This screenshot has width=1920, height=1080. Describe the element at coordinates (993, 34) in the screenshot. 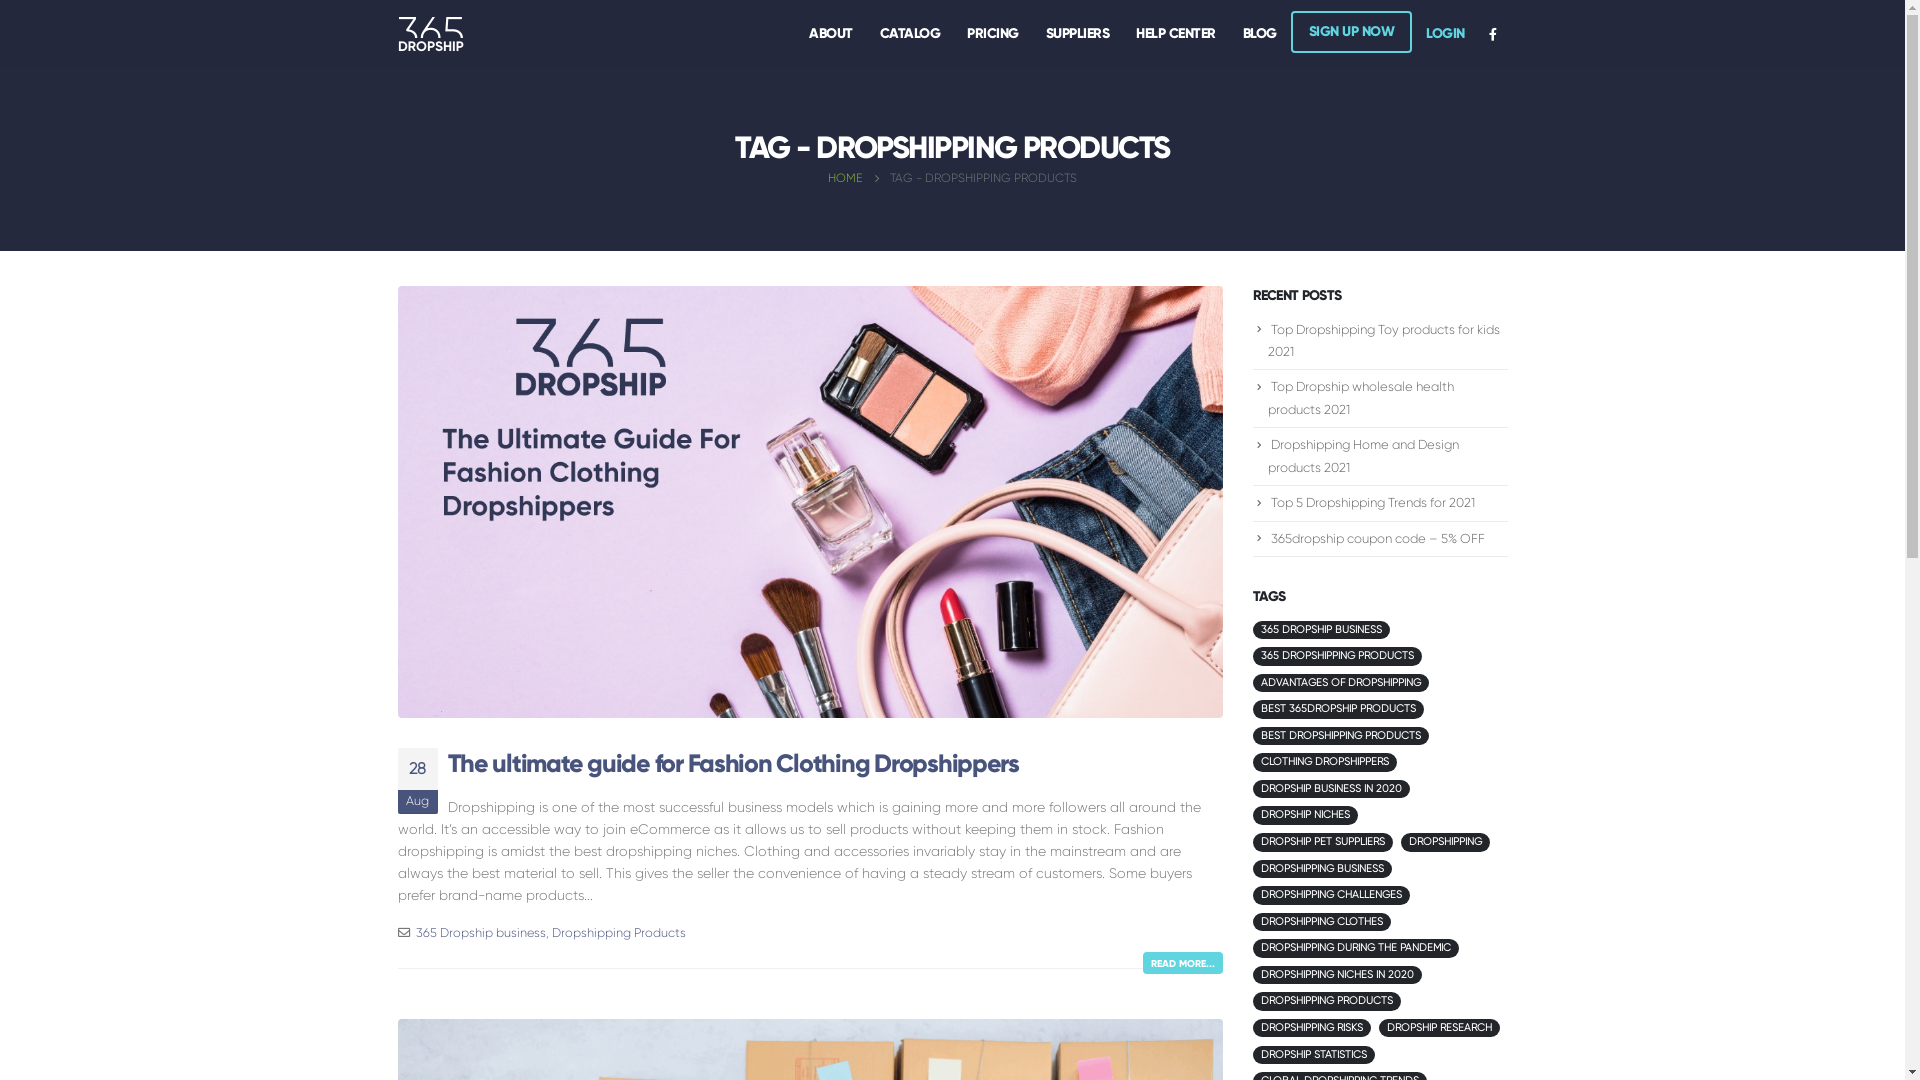

I see `PRICING` at that location.